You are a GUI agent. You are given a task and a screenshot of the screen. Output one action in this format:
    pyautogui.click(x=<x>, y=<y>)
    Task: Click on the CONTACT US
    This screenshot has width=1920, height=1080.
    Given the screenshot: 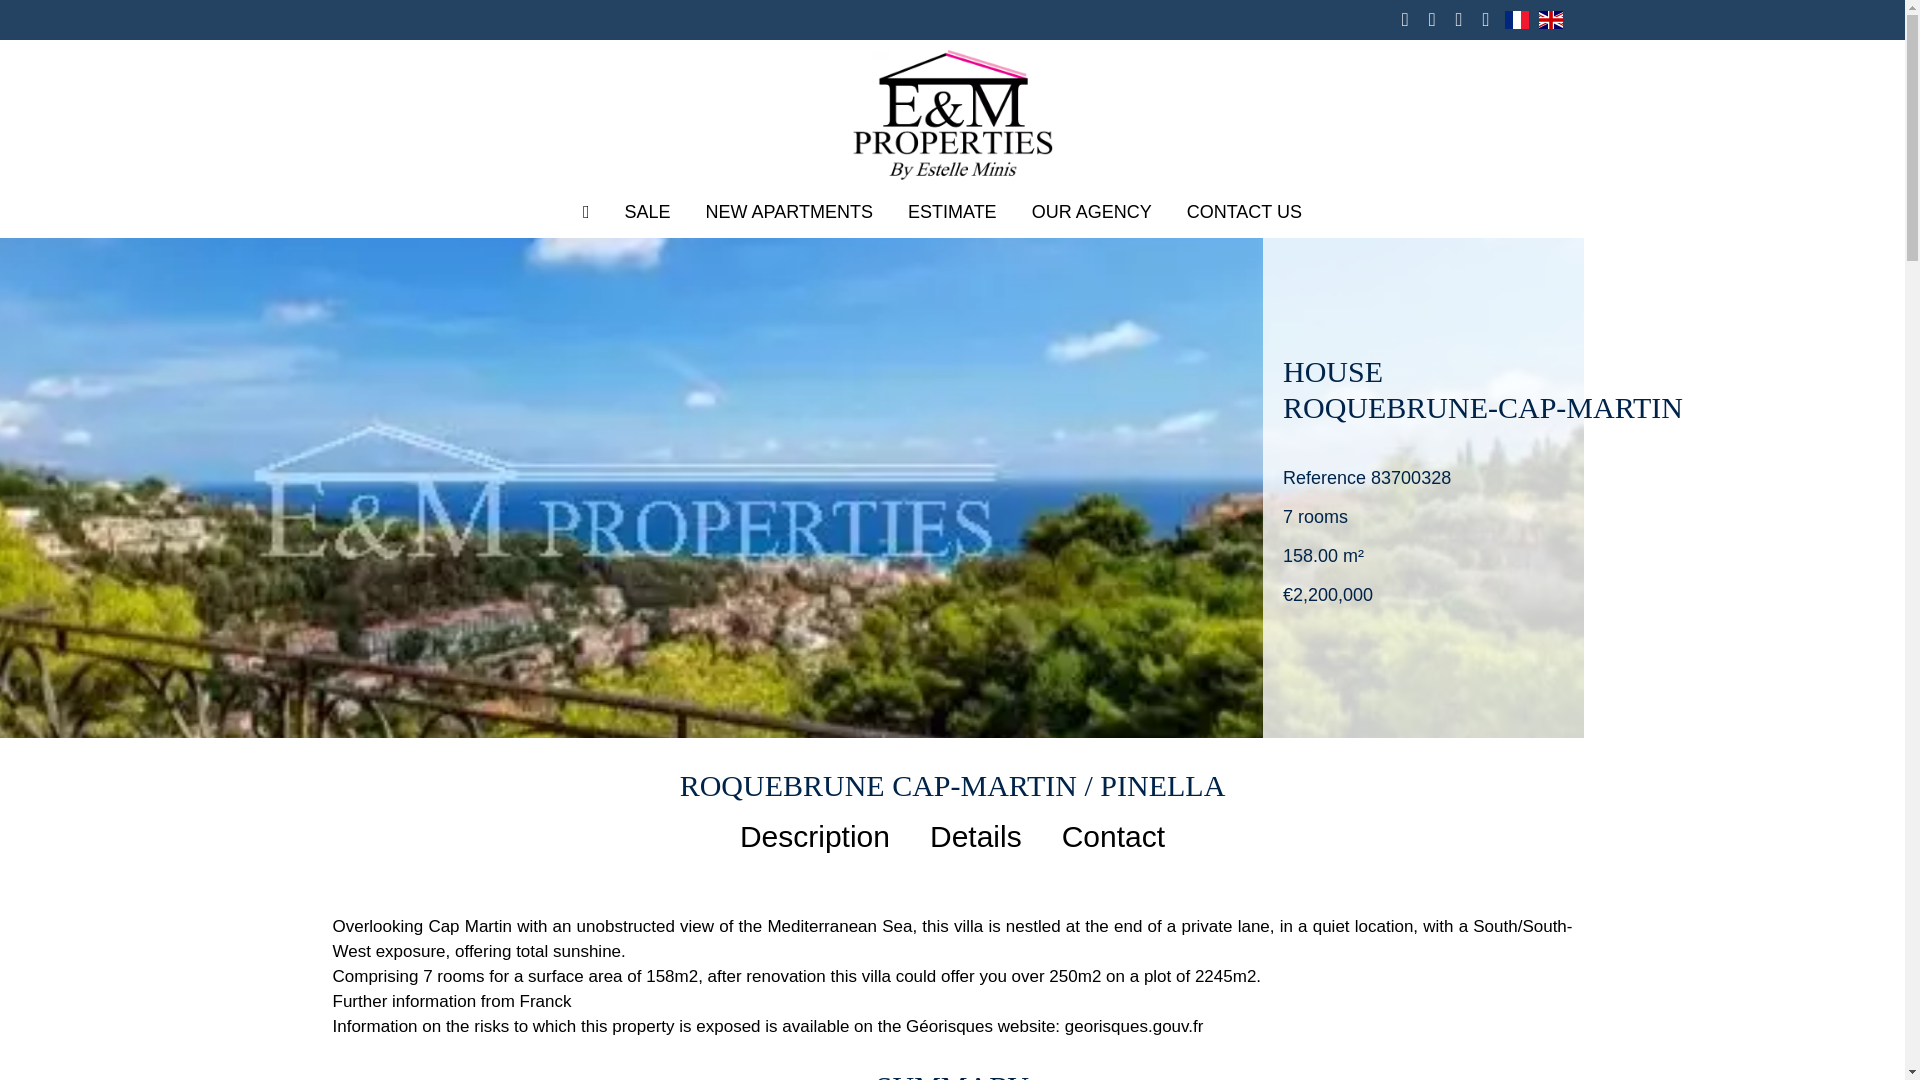 What is the action you would take?
    pyautogui.click(x=1244, y=212)
    